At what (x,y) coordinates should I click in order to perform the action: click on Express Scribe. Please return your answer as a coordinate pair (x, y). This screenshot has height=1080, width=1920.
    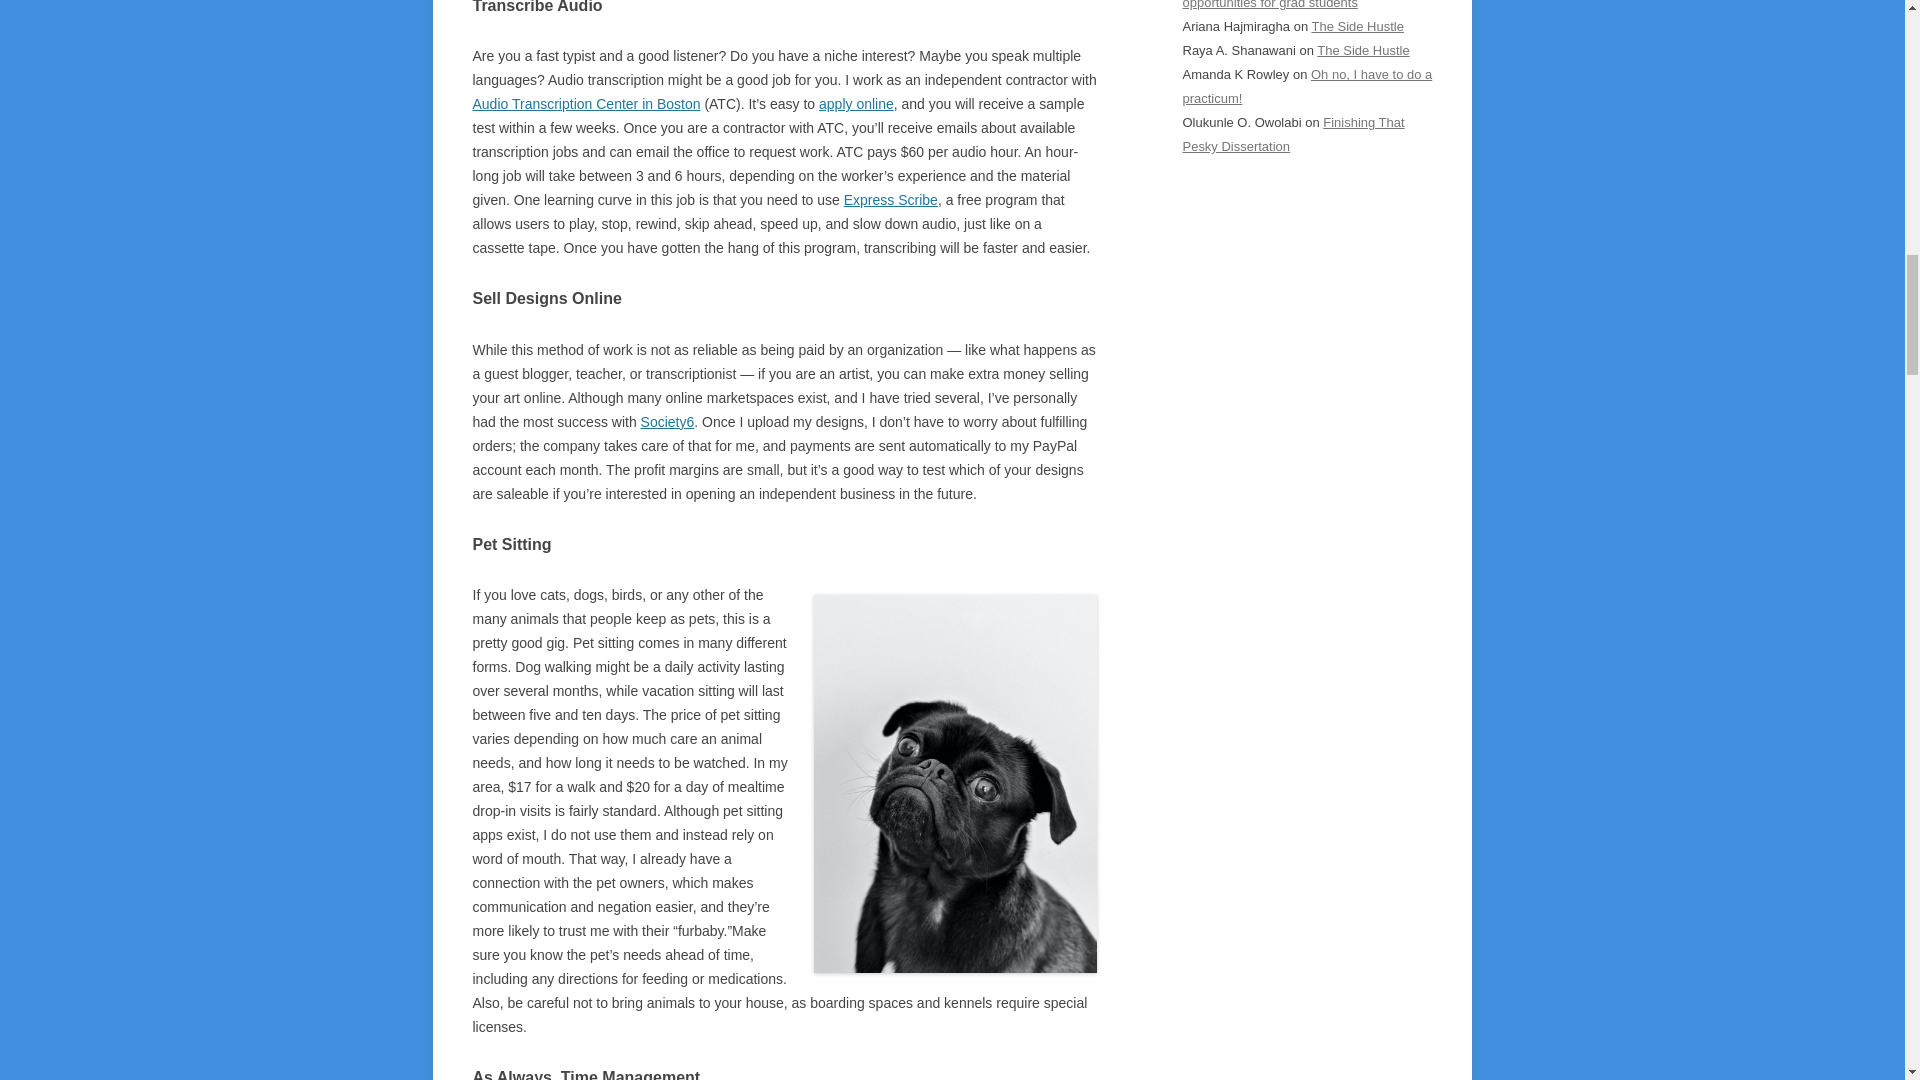
    Looking at the image, I should click on (891, 200).